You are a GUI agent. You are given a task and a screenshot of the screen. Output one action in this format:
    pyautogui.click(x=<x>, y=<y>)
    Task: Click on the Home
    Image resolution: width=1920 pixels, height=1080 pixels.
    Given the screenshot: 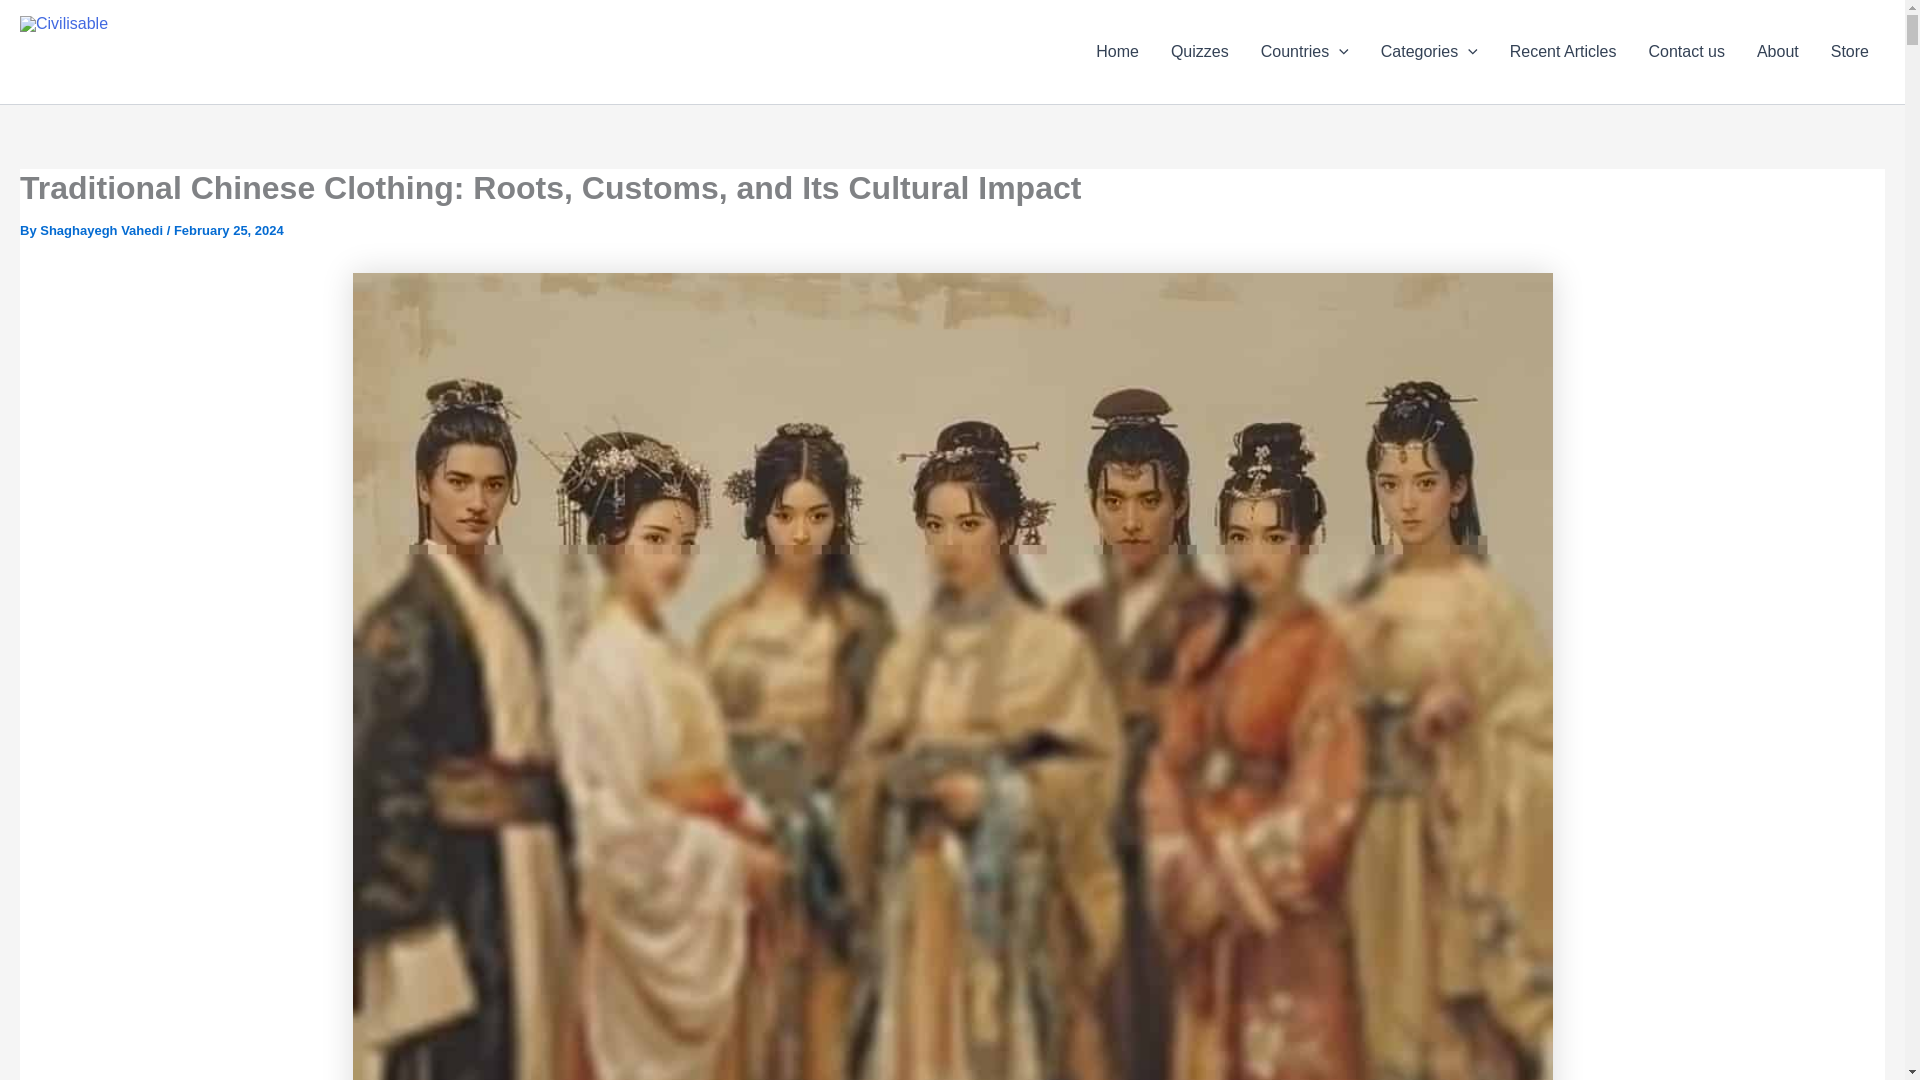 What is the action you would take?
    pyautogui.click(x=1117, y=51)
    